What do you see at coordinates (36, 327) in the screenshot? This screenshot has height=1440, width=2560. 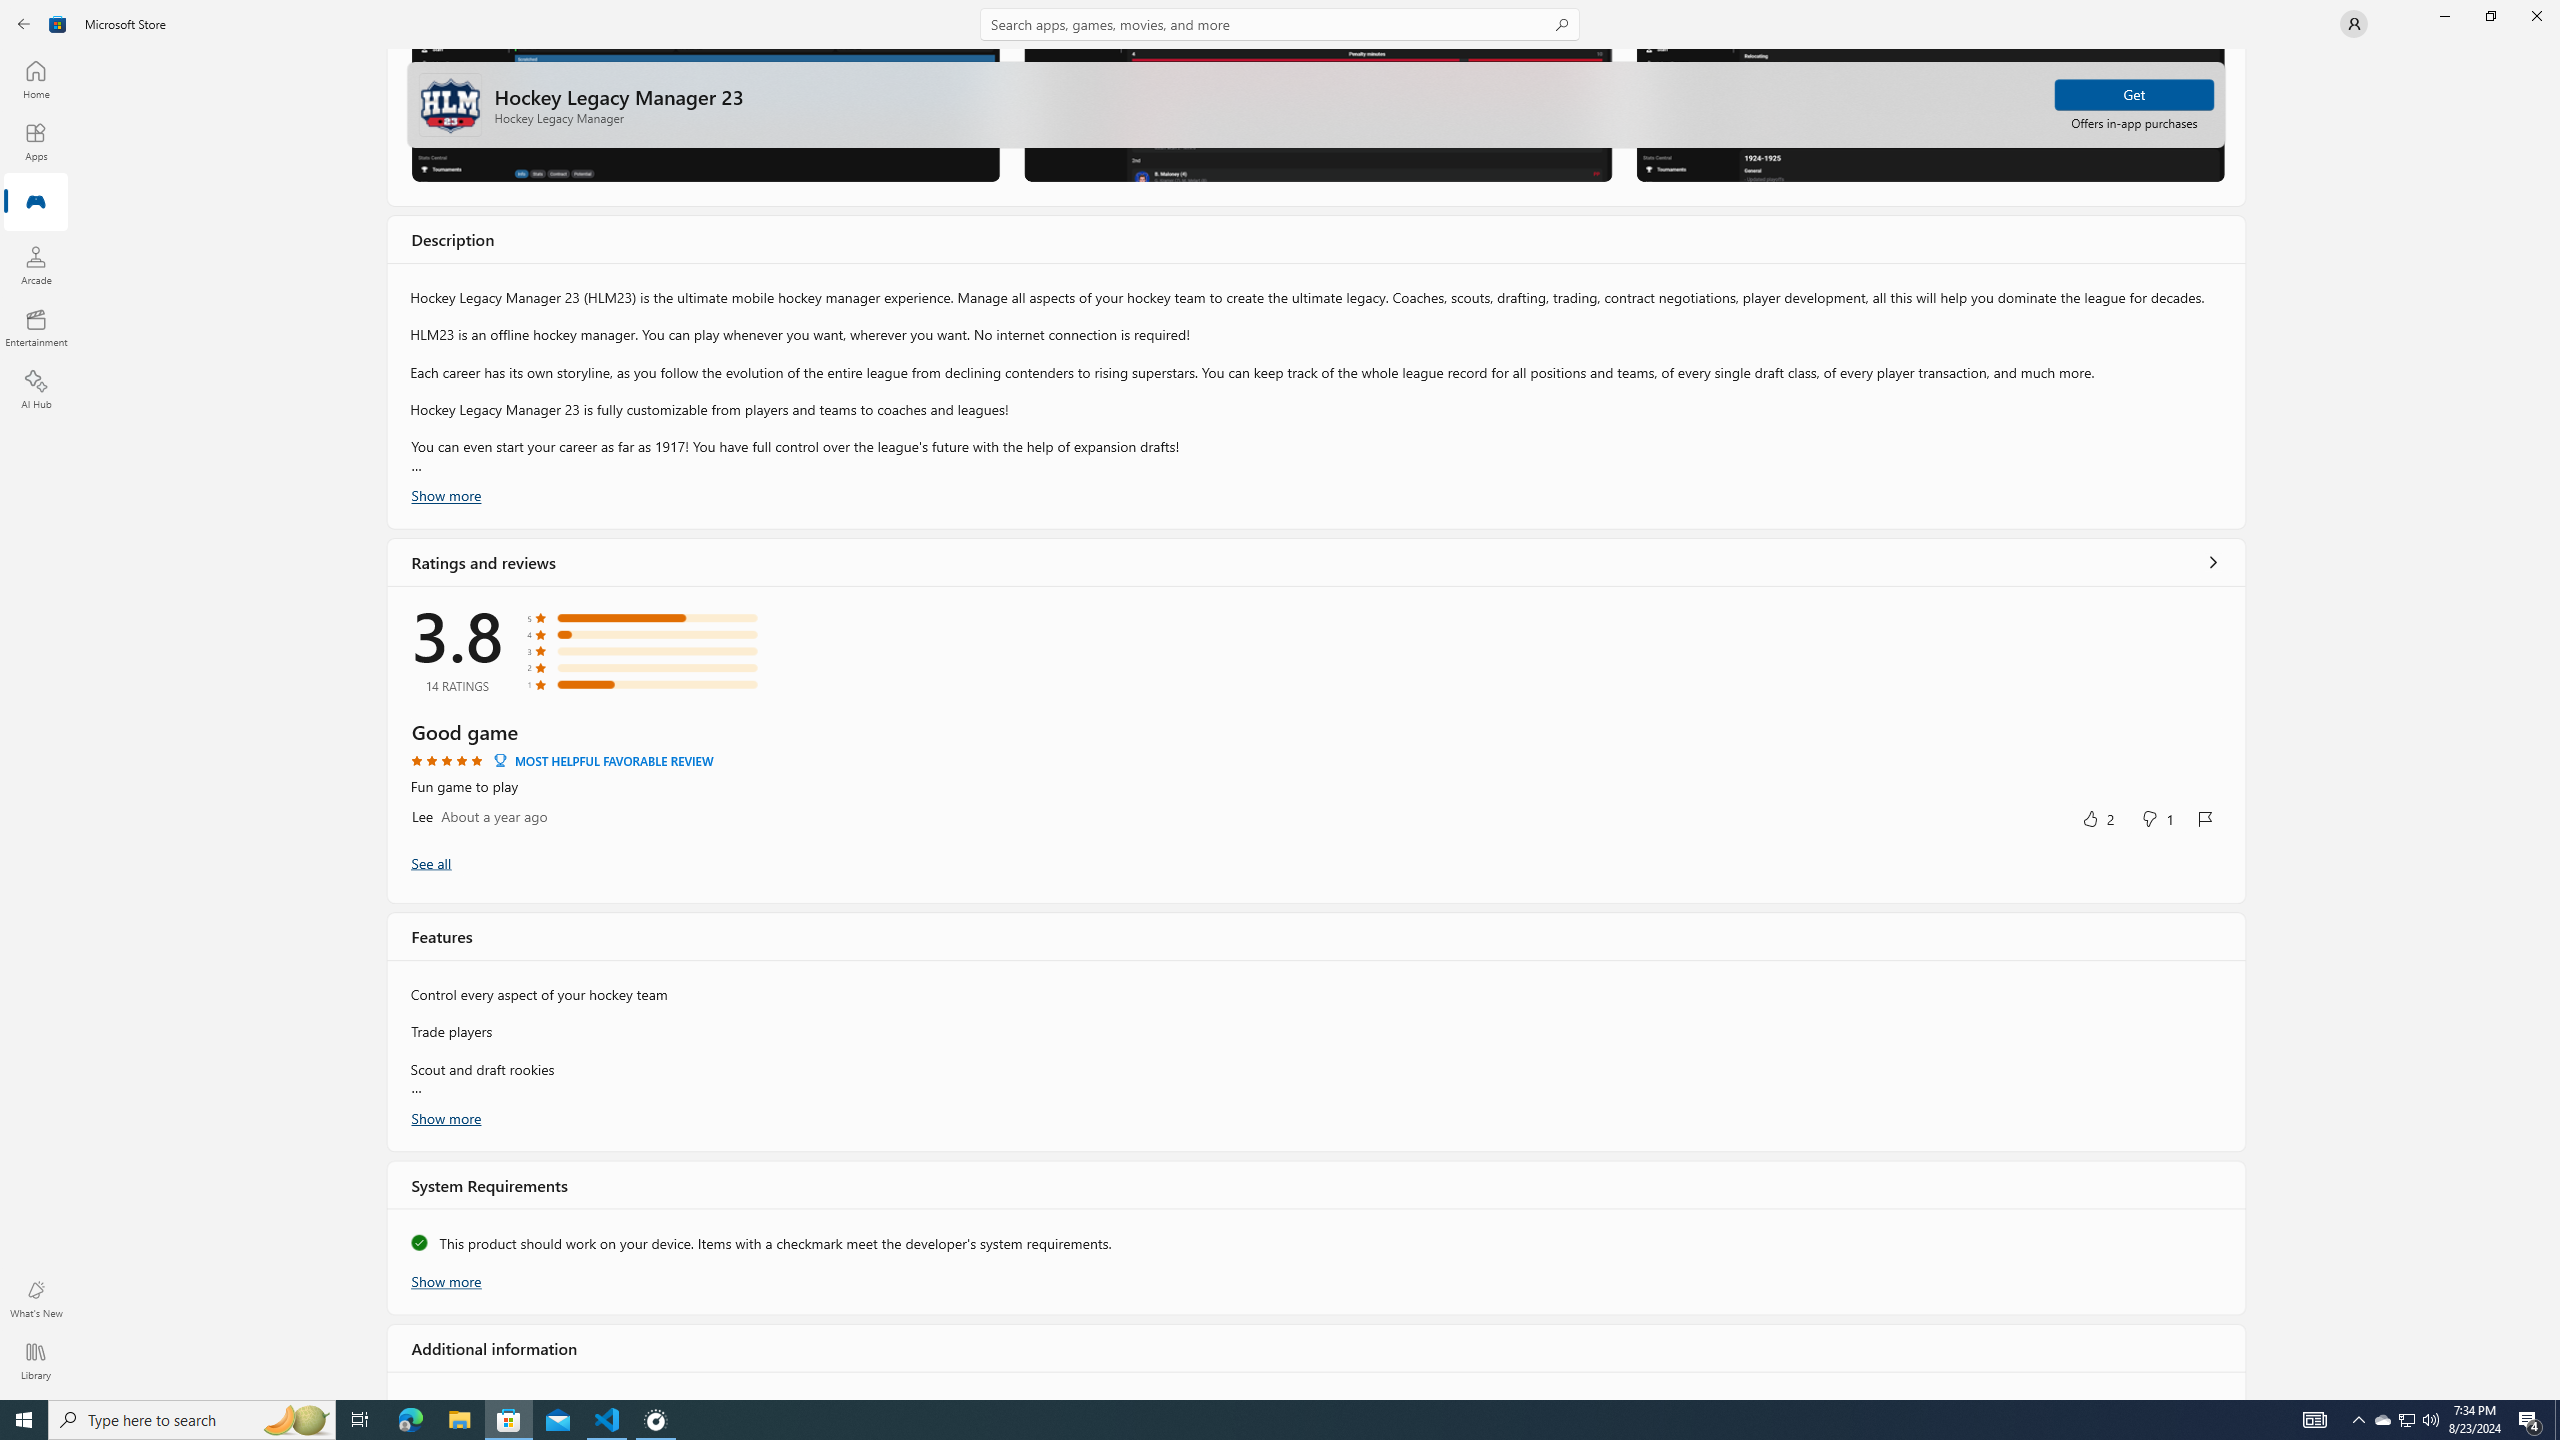 I see `Entertainment` at bounding box center [36, 327].